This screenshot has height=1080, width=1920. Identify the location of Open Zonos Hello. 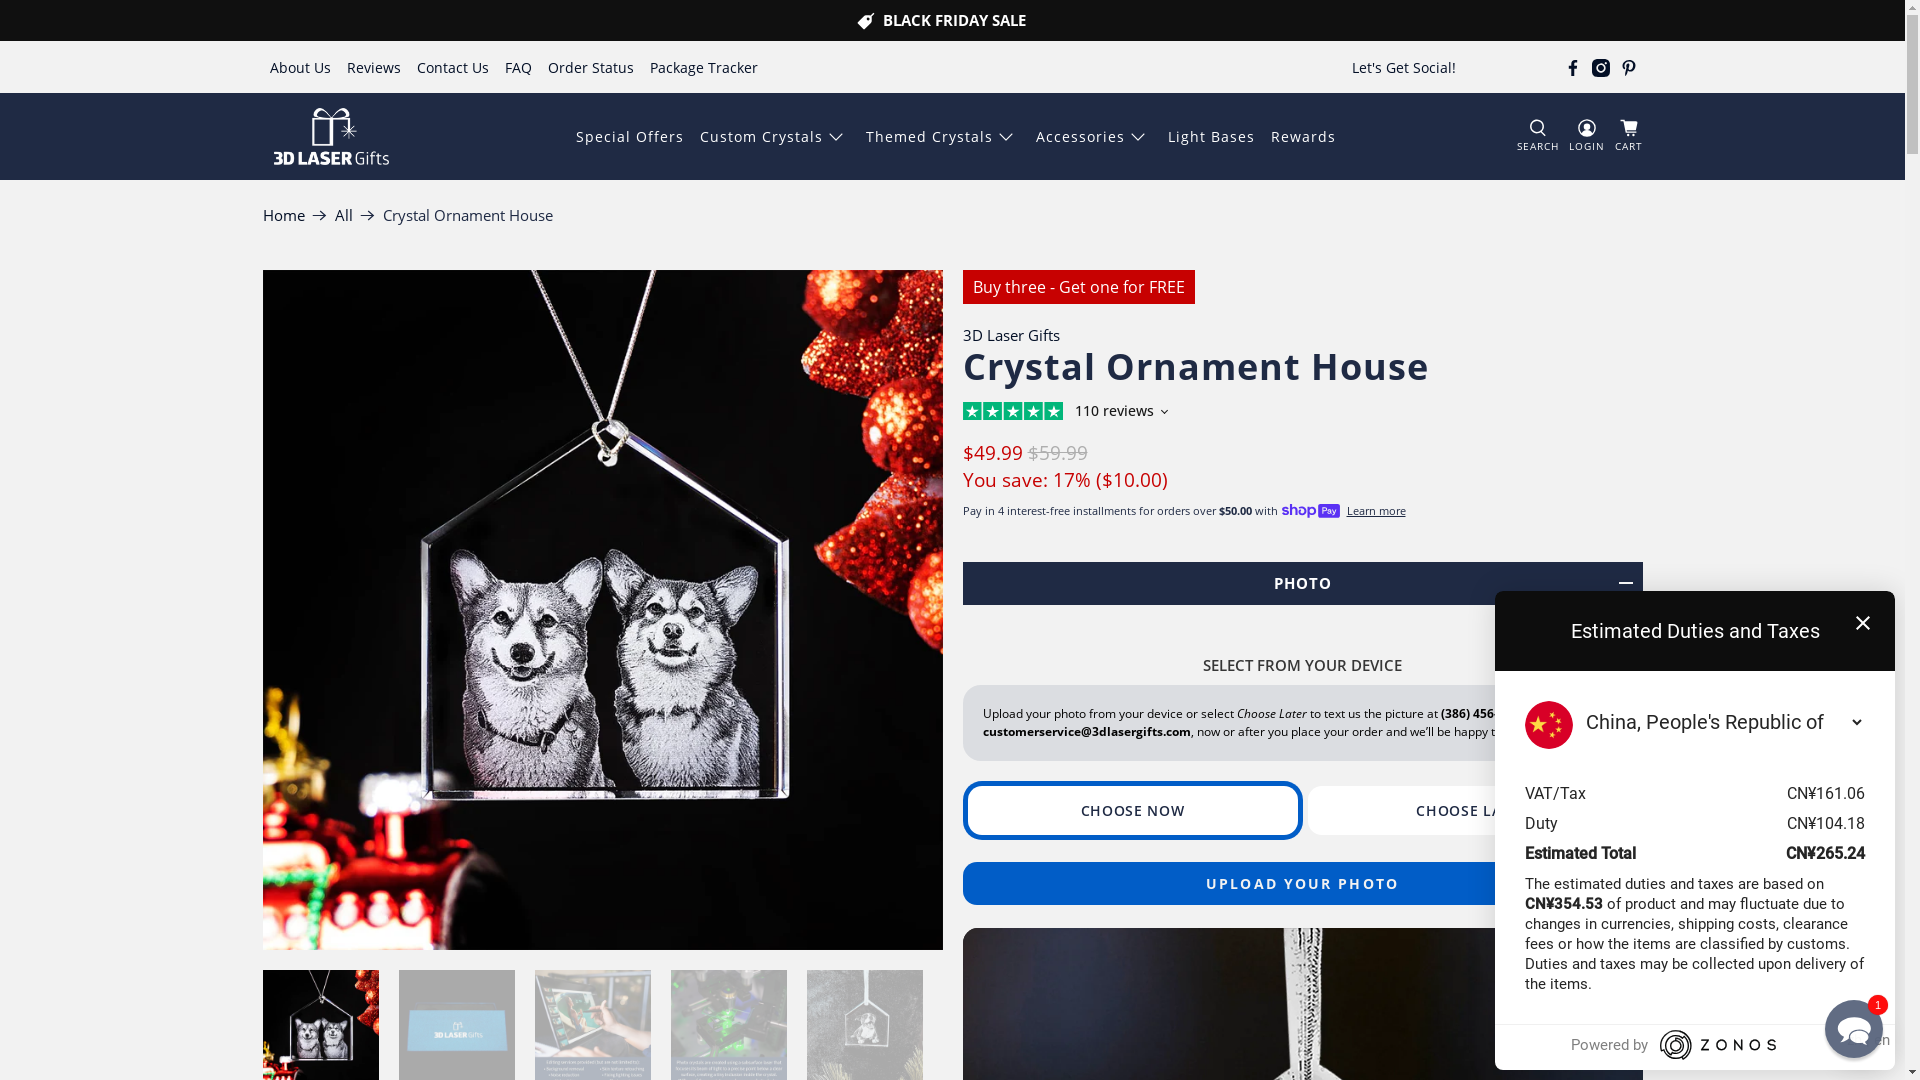
(1861, 1044).